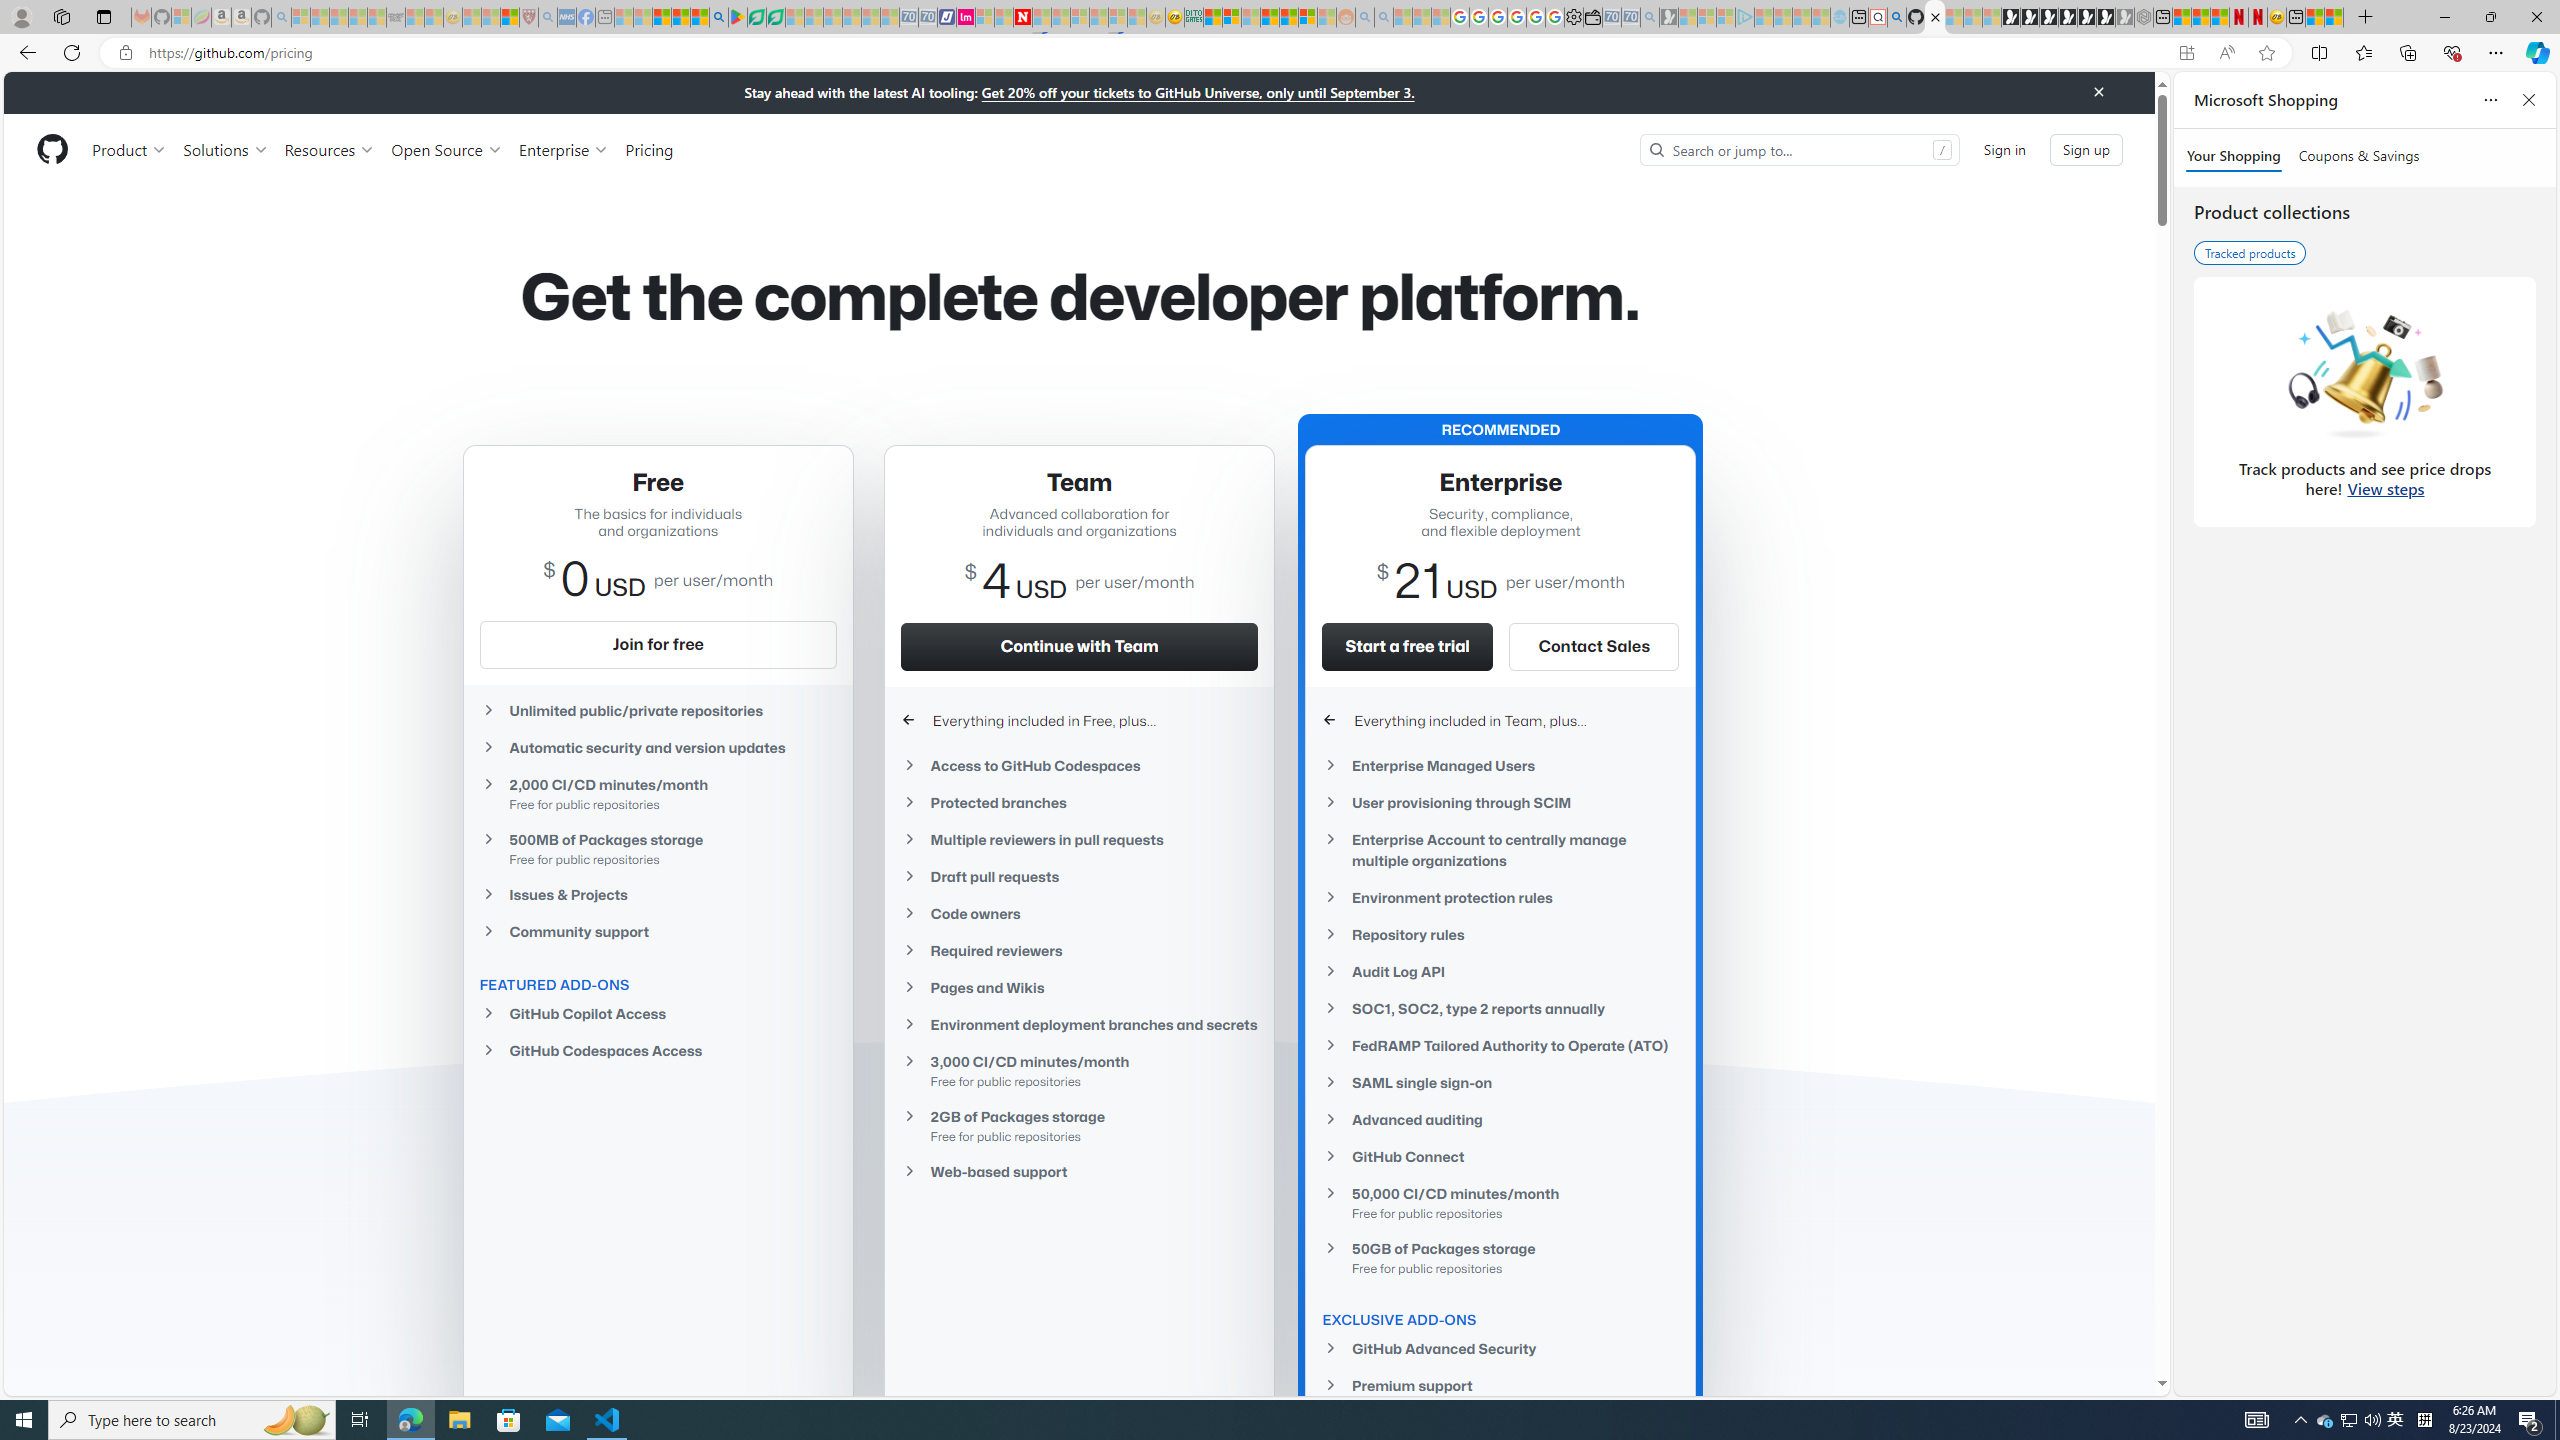  What do you see at coordinates (1500, 1045) in the screenshot?
I see `FedRAMP Tailored Authority to Operate (ATO)` at bounding box center [1500, 1045].